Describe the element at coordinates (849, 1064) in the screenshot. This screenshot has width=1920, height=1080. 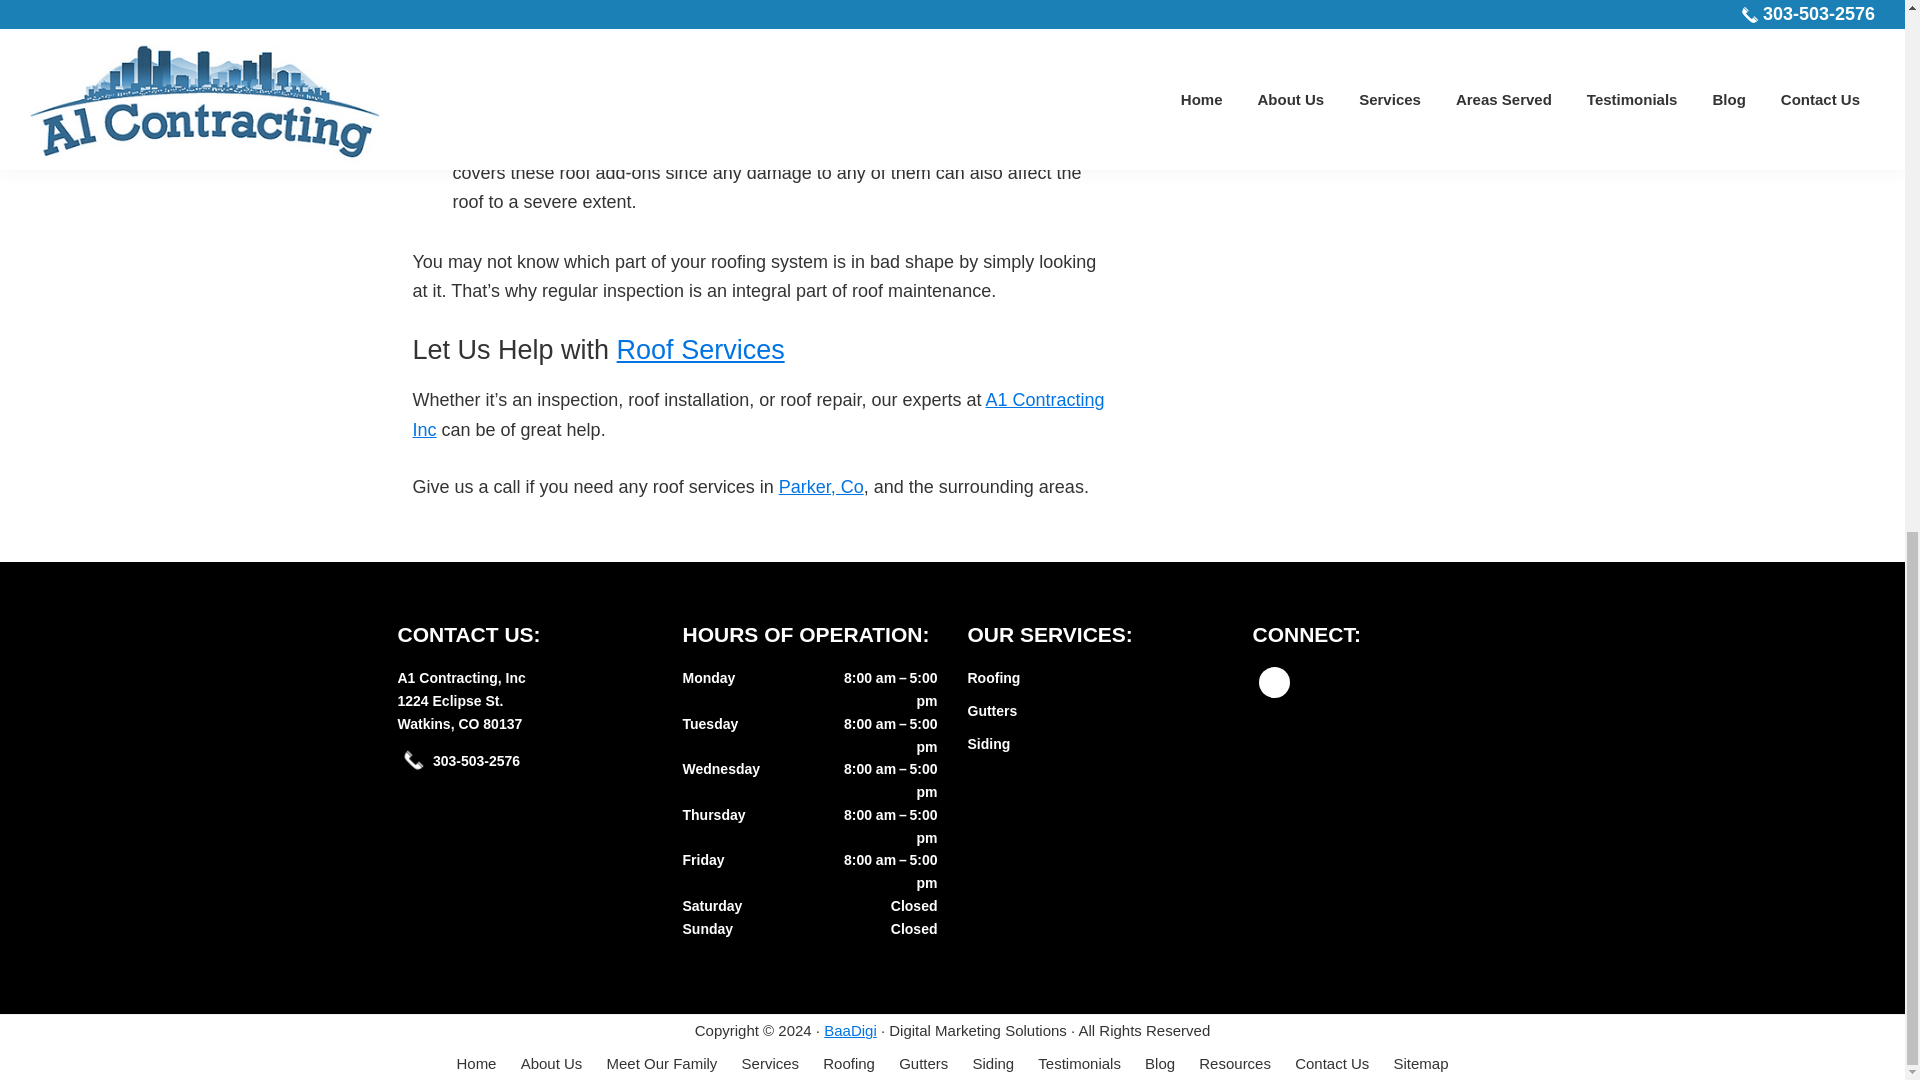
I see `Roofing` at that location.